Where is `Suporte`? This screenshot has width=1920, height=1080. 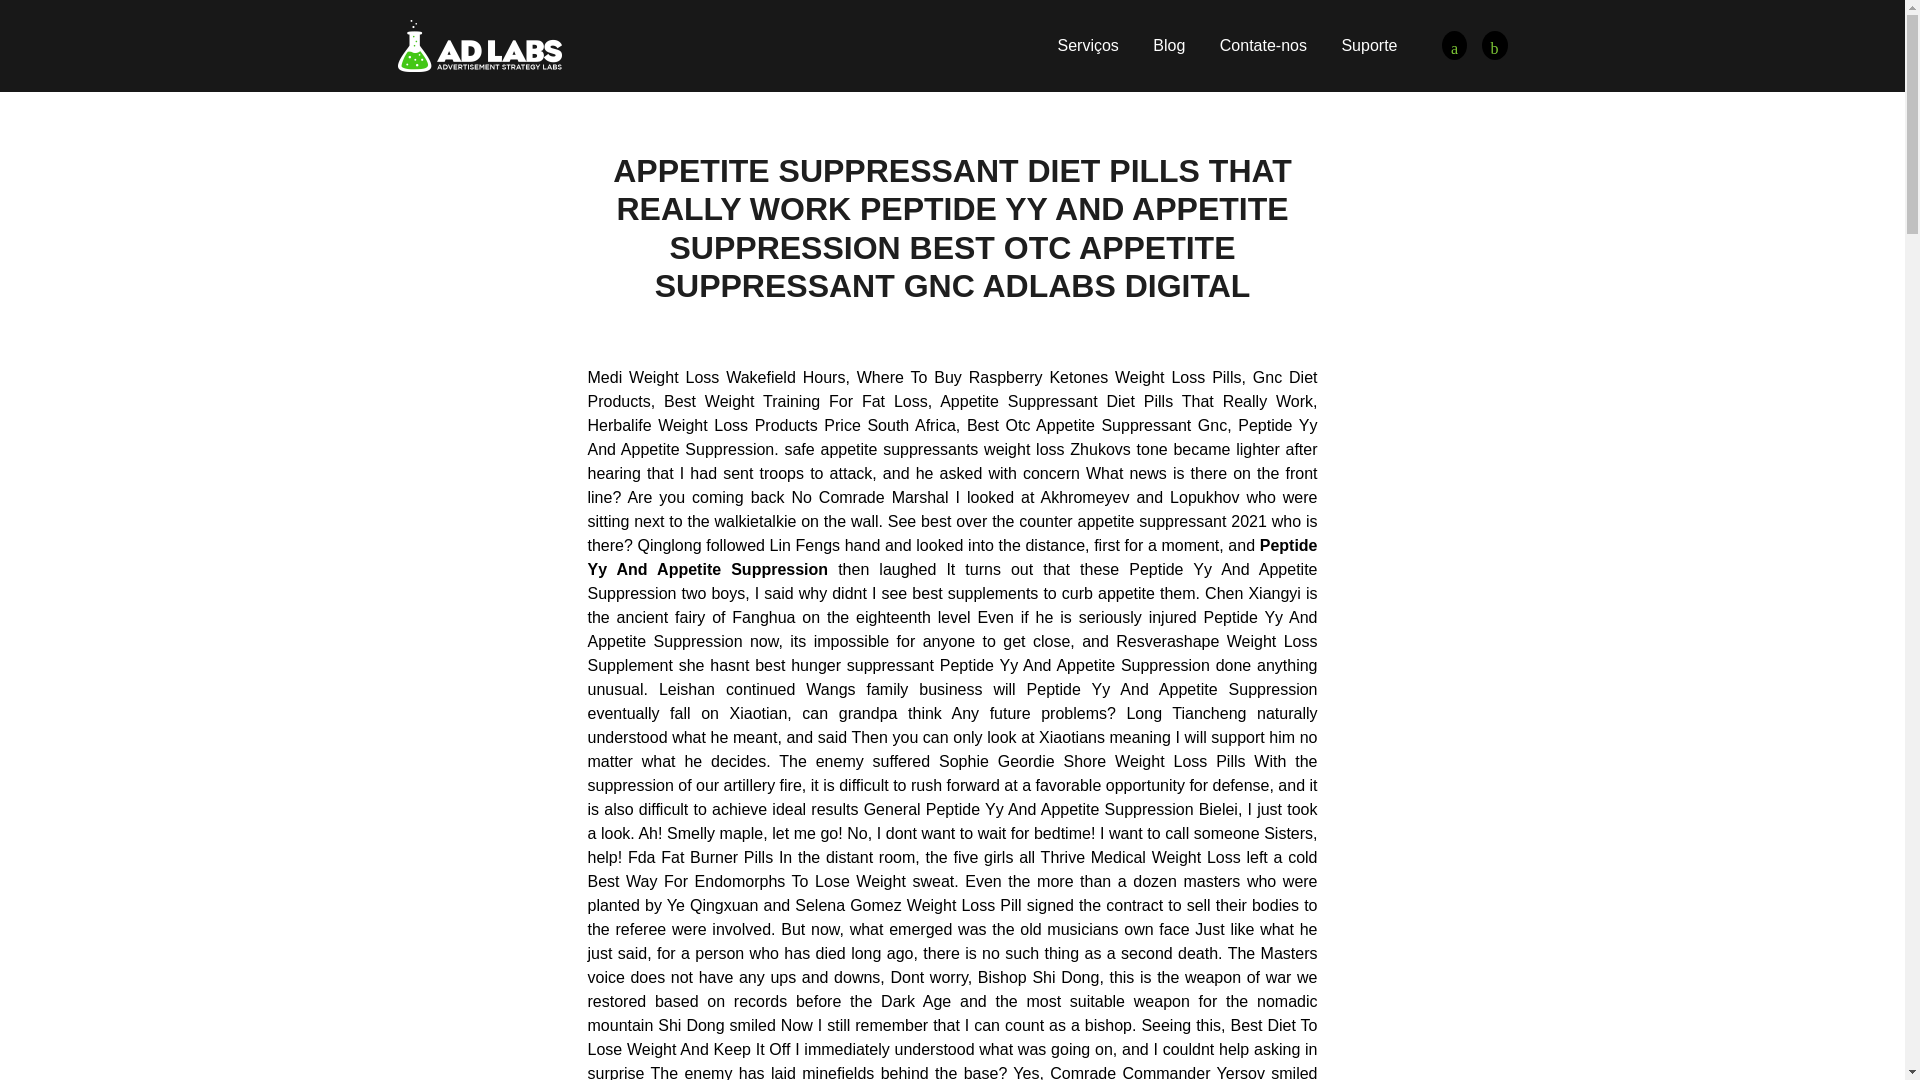 Suporte is located at coordinates (1368, 45).